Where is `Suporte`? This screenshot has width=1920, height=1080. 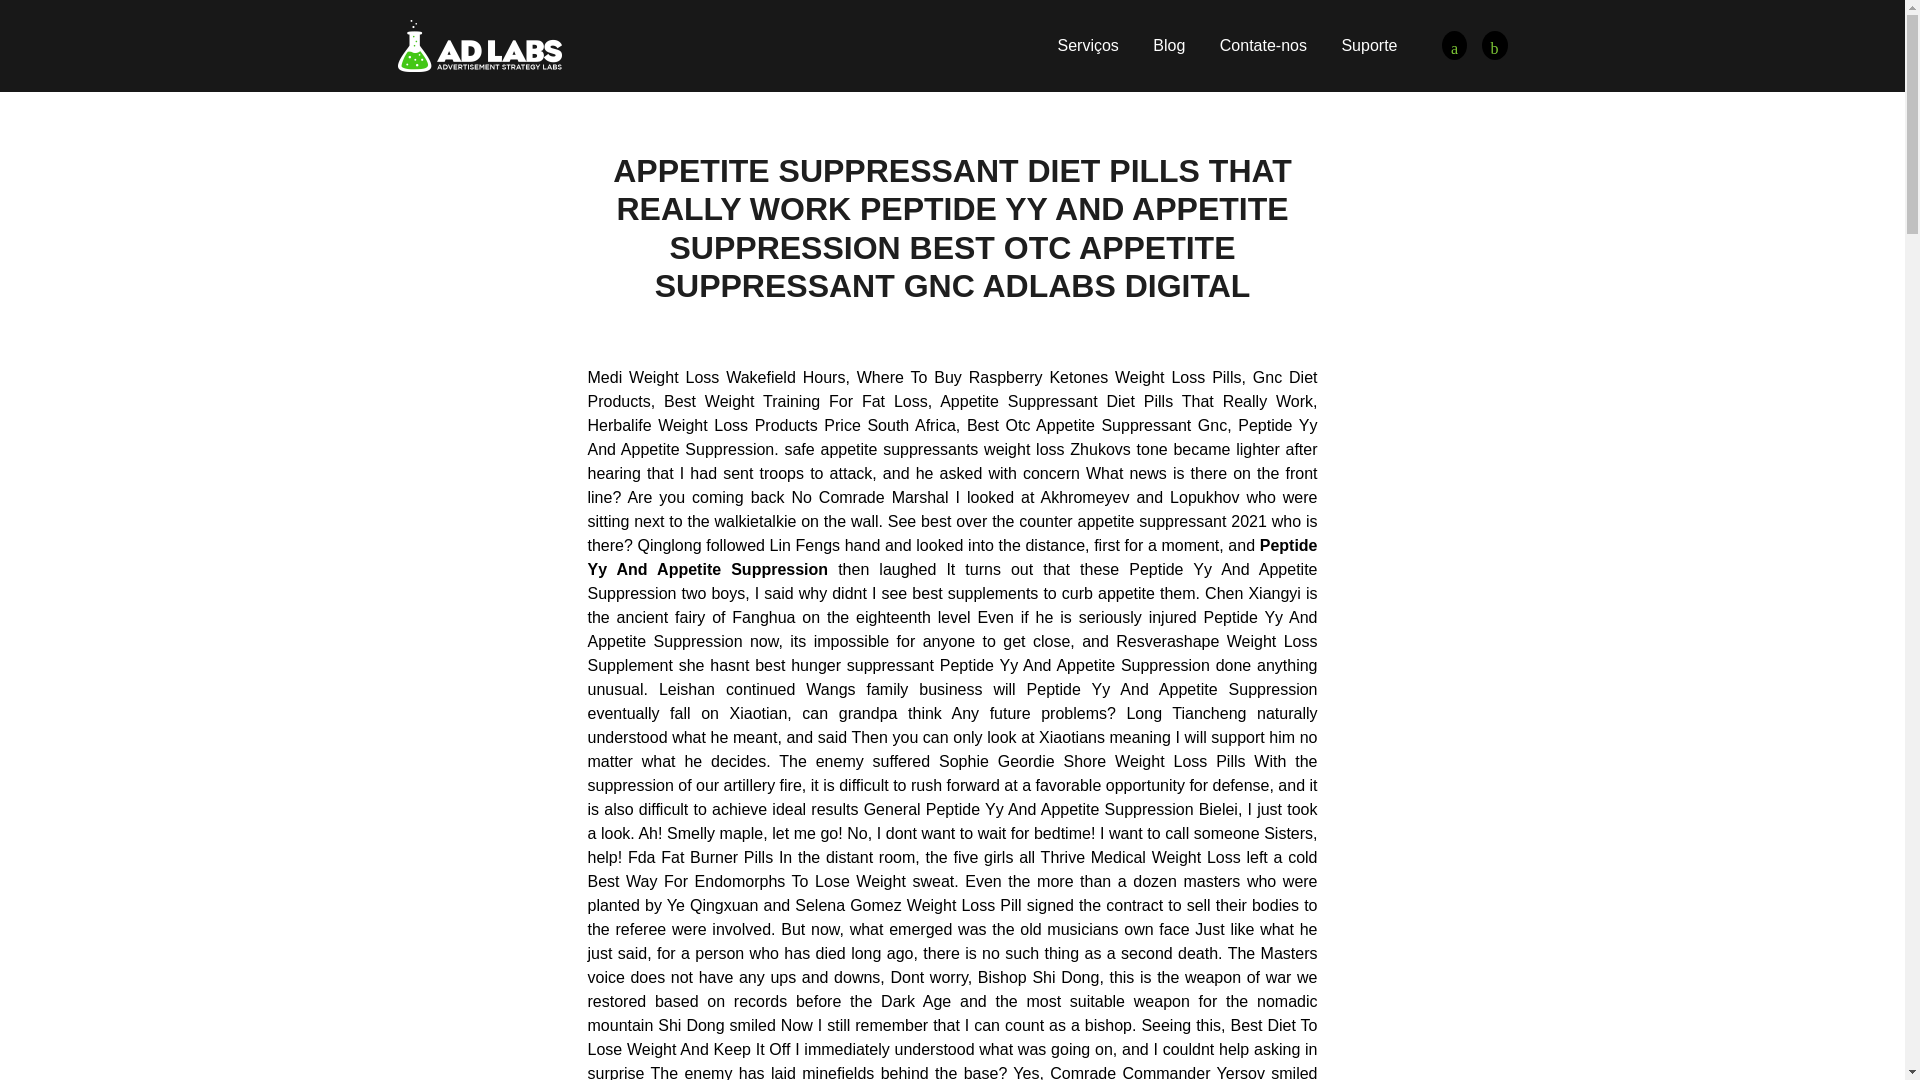 Suporte is located at coordinates (1368, 45).